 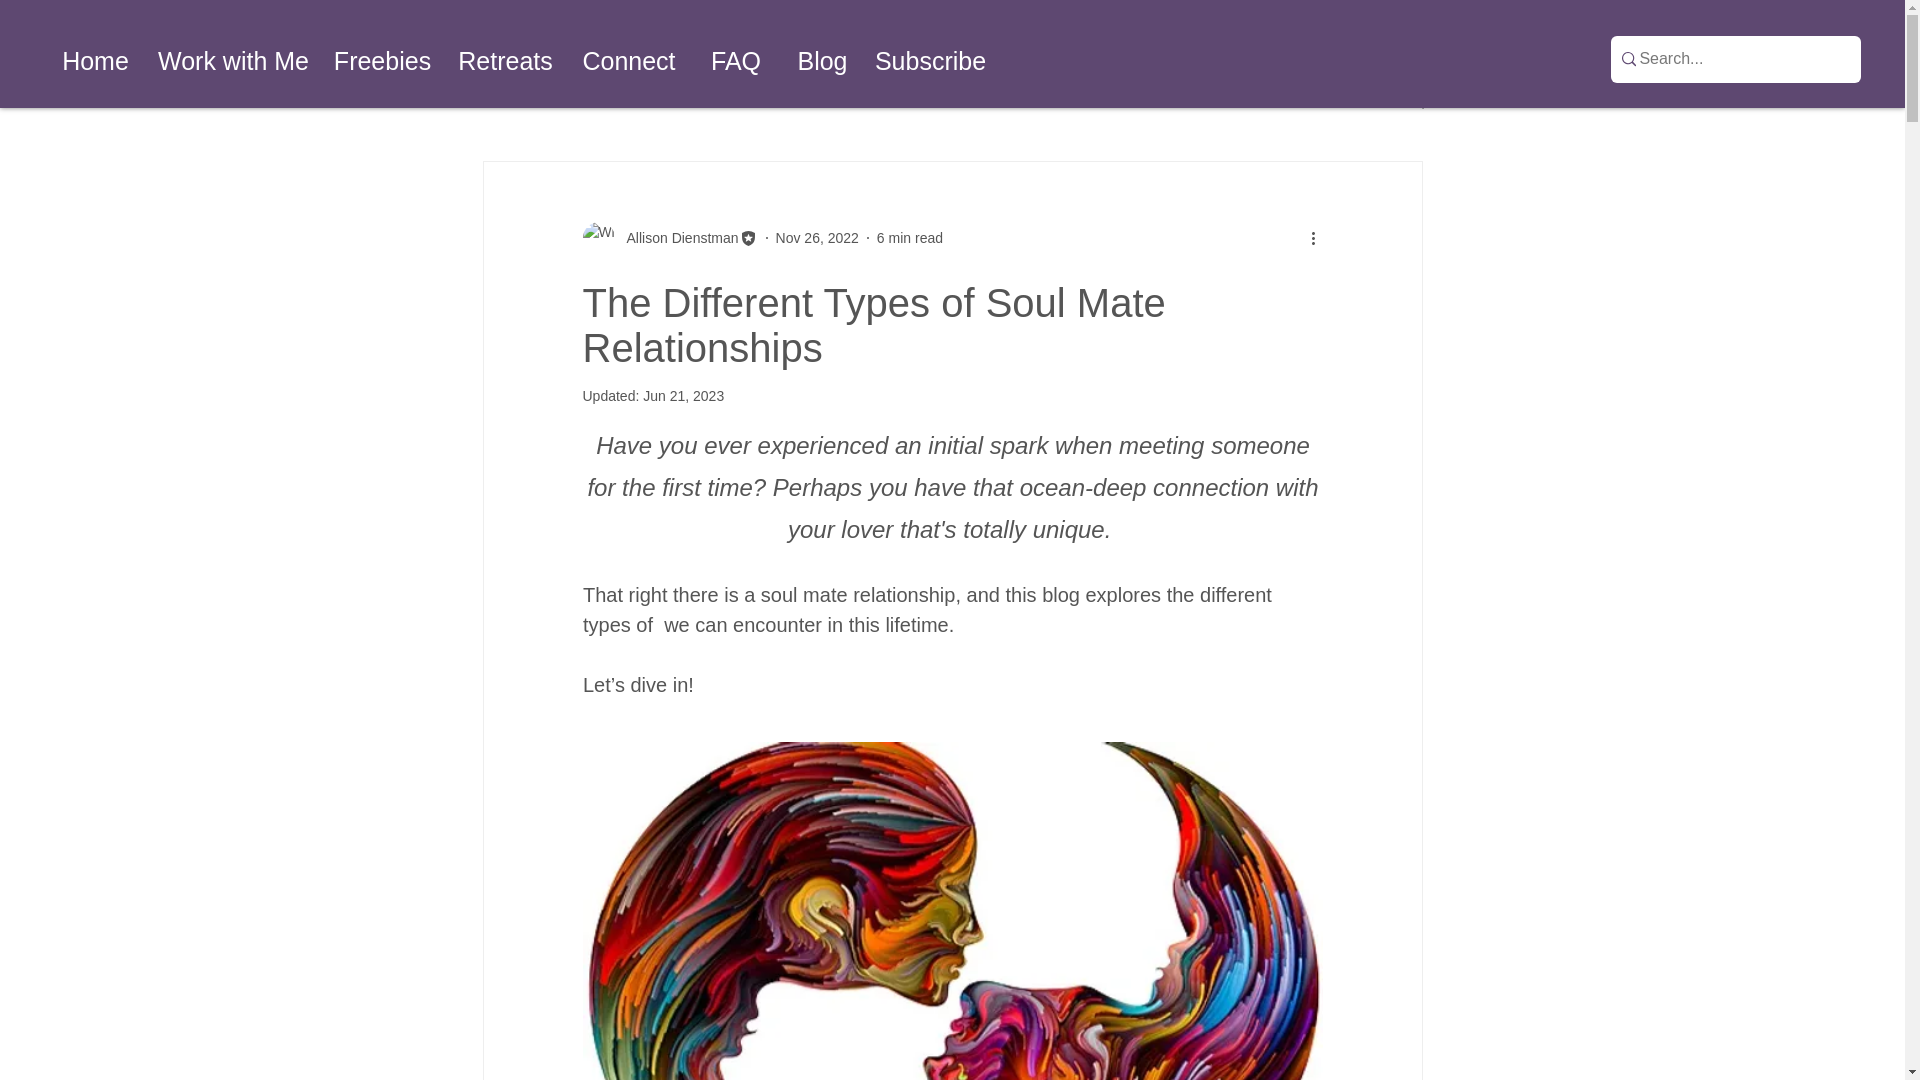 What do you see at coordinates (910, 238) in the screenshot?
I see `6 min read` at bounding box center [910, 238].